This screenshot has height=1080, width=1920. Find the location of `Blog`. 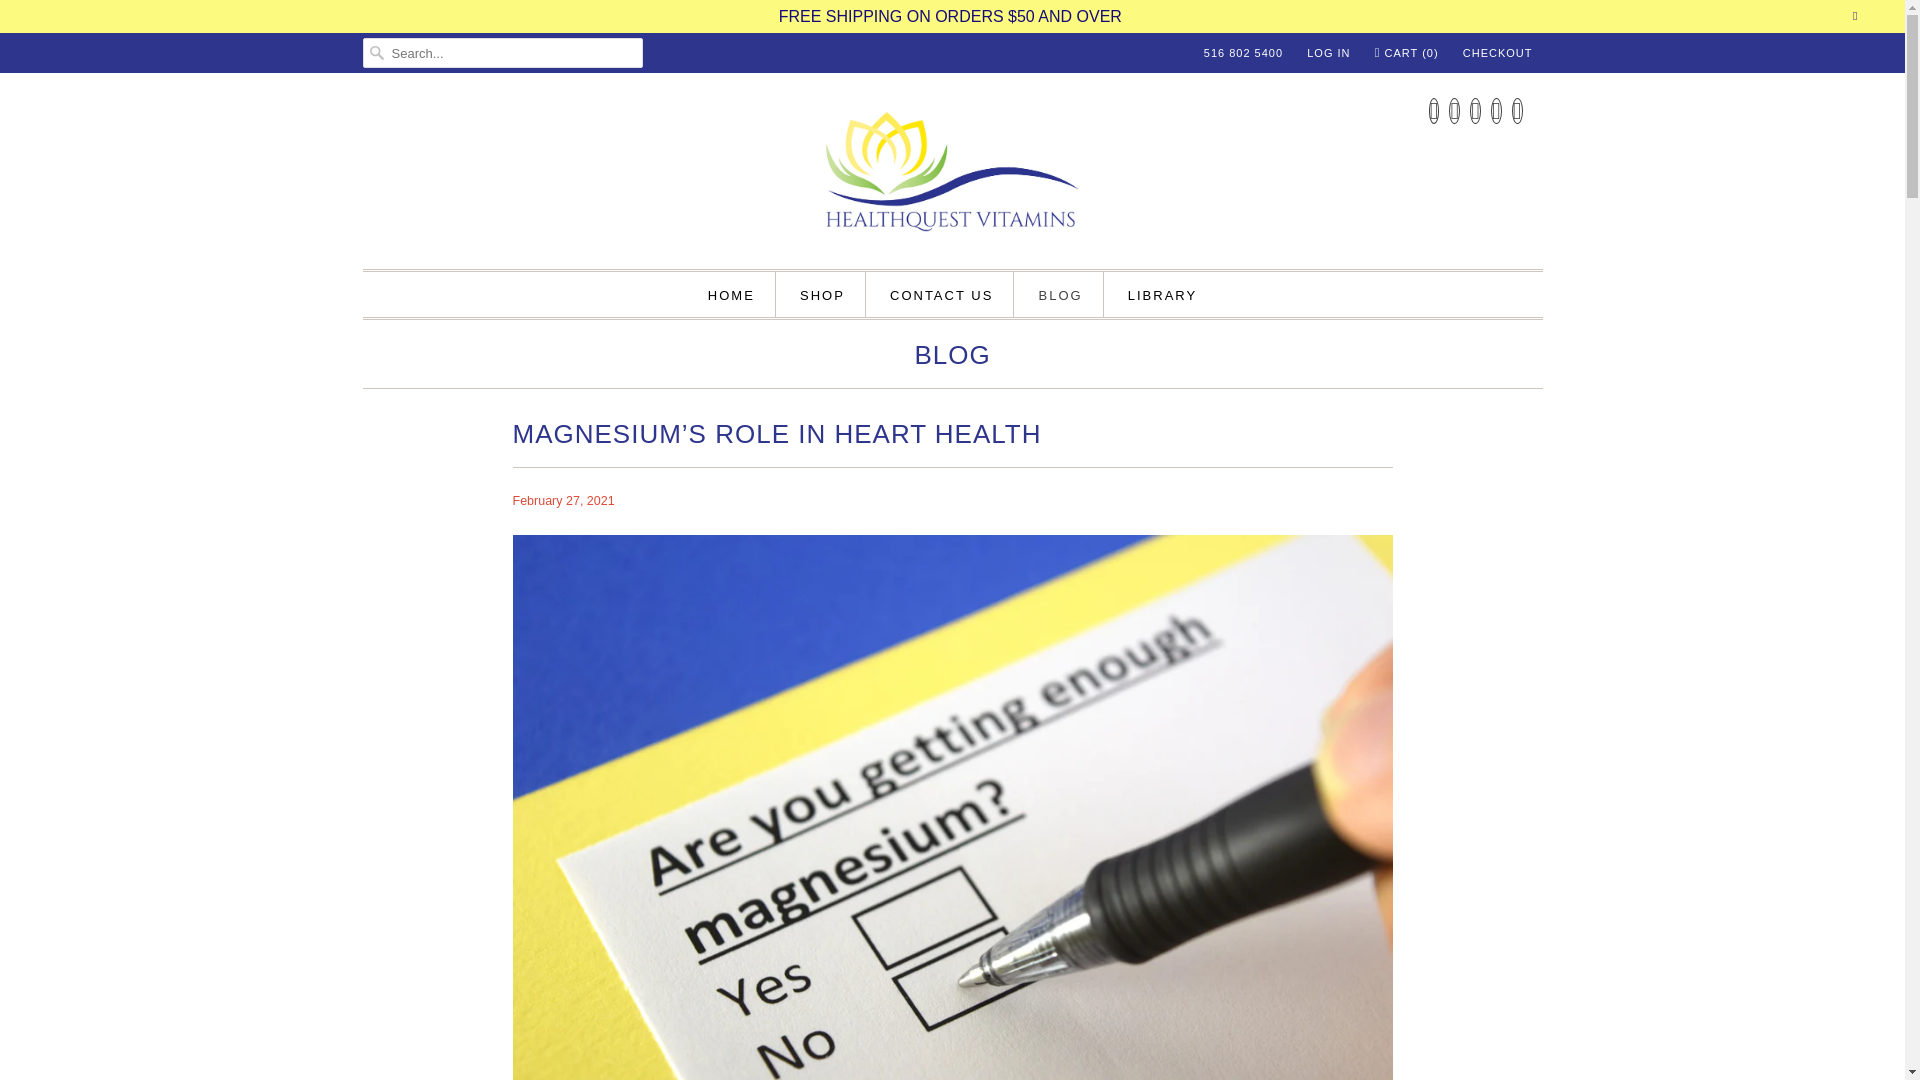

Blog is located at coordinates (952, 359).